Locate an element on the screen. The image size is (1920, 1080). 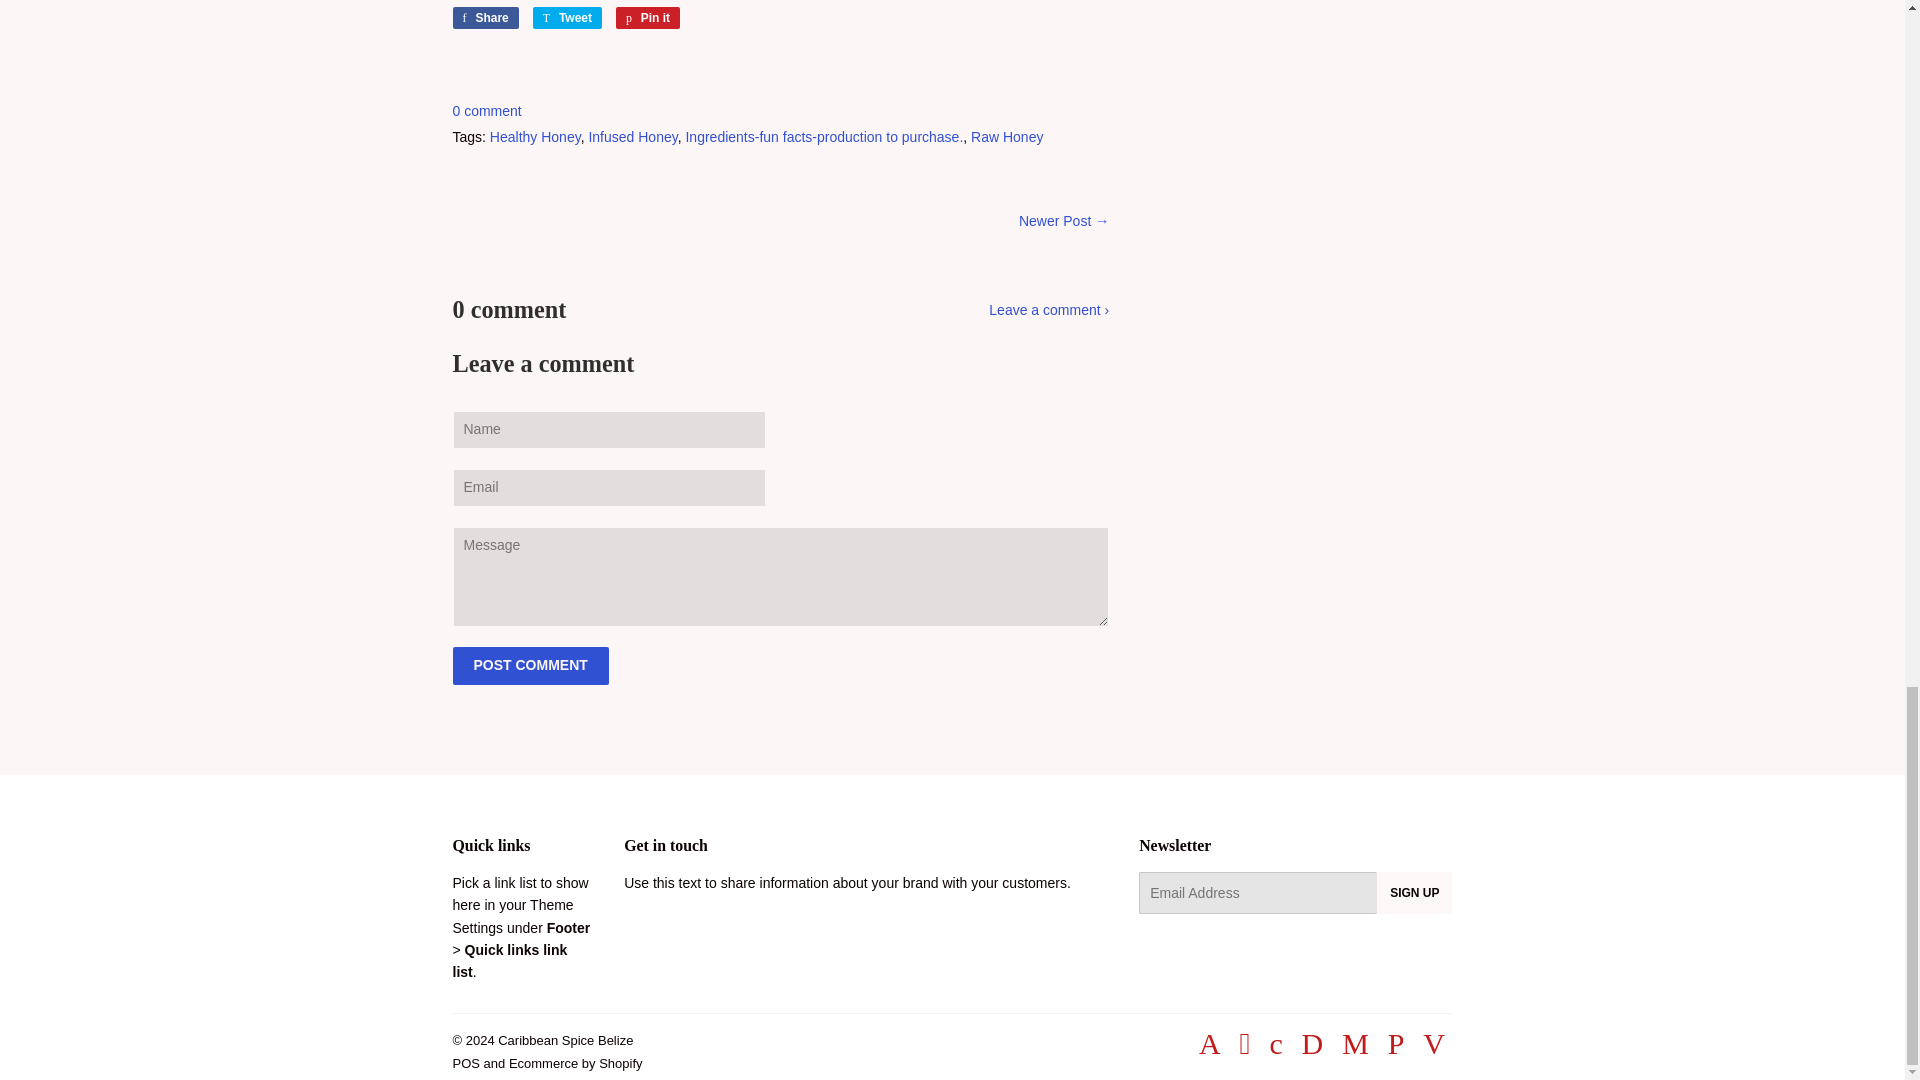
Post comment is located at coordinates (530, 665).